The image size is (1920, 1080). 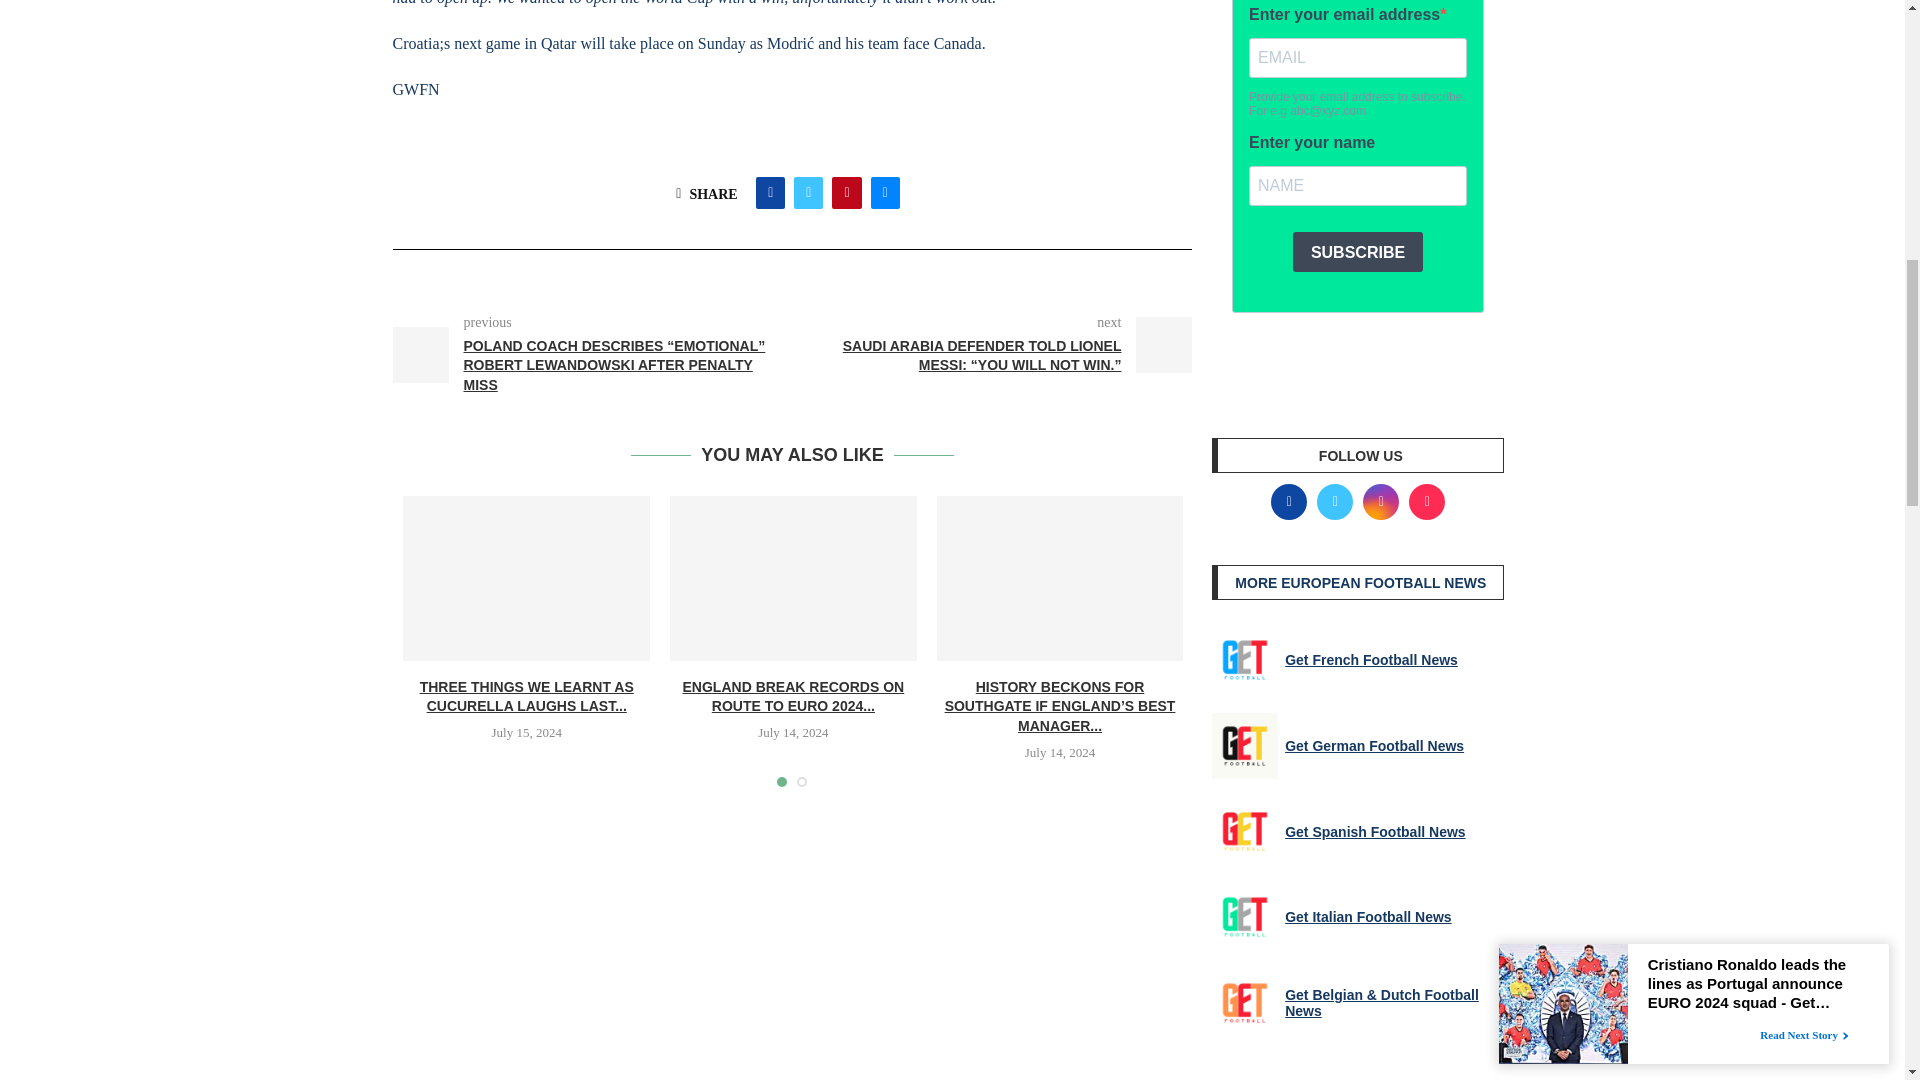 I want to click on England Break Records on Route to Euro 2024 Final, so click(x=794, y=577).